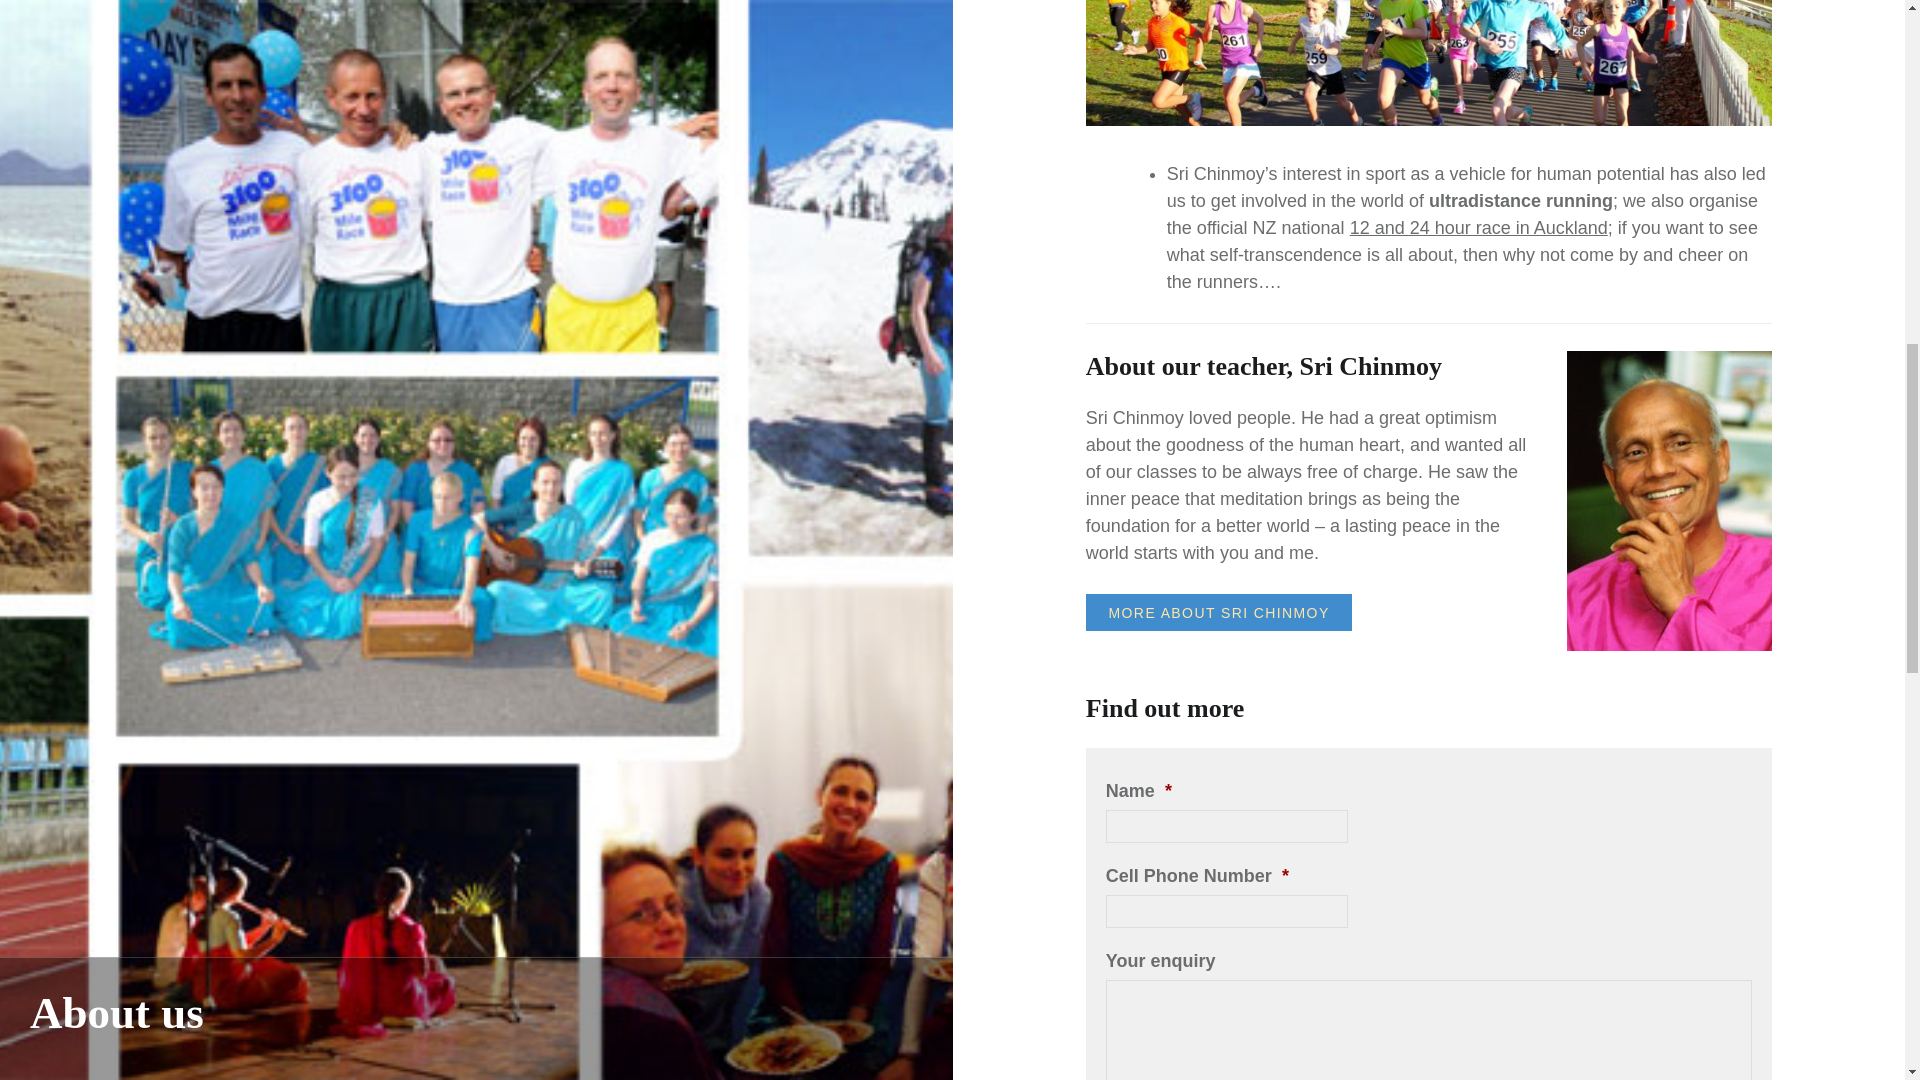 Image resolution: width=1920 pixels, height=1080 pixels. I want to click on 12 and 24 hour race in Auckland, so click(1478, 228).